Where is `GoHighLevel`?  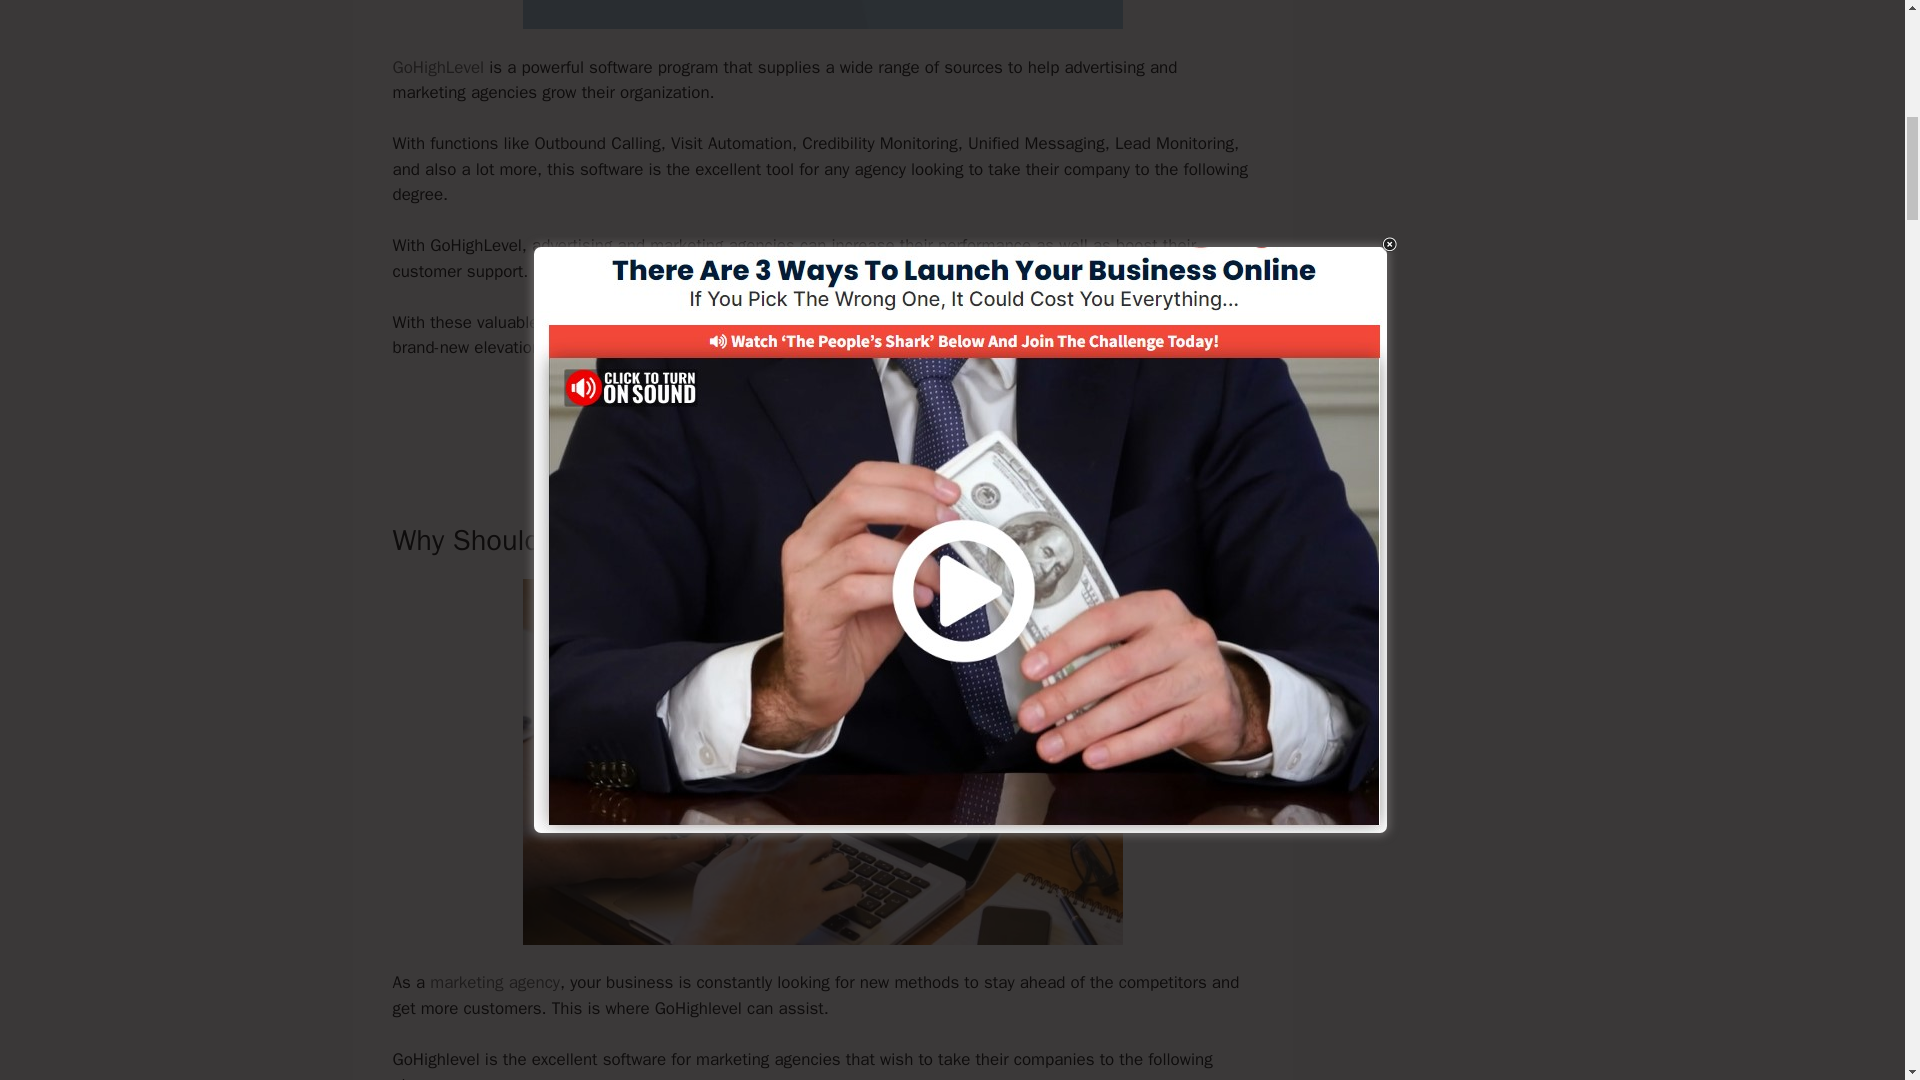 GoHighLevel is located at coordinates (437, 67).